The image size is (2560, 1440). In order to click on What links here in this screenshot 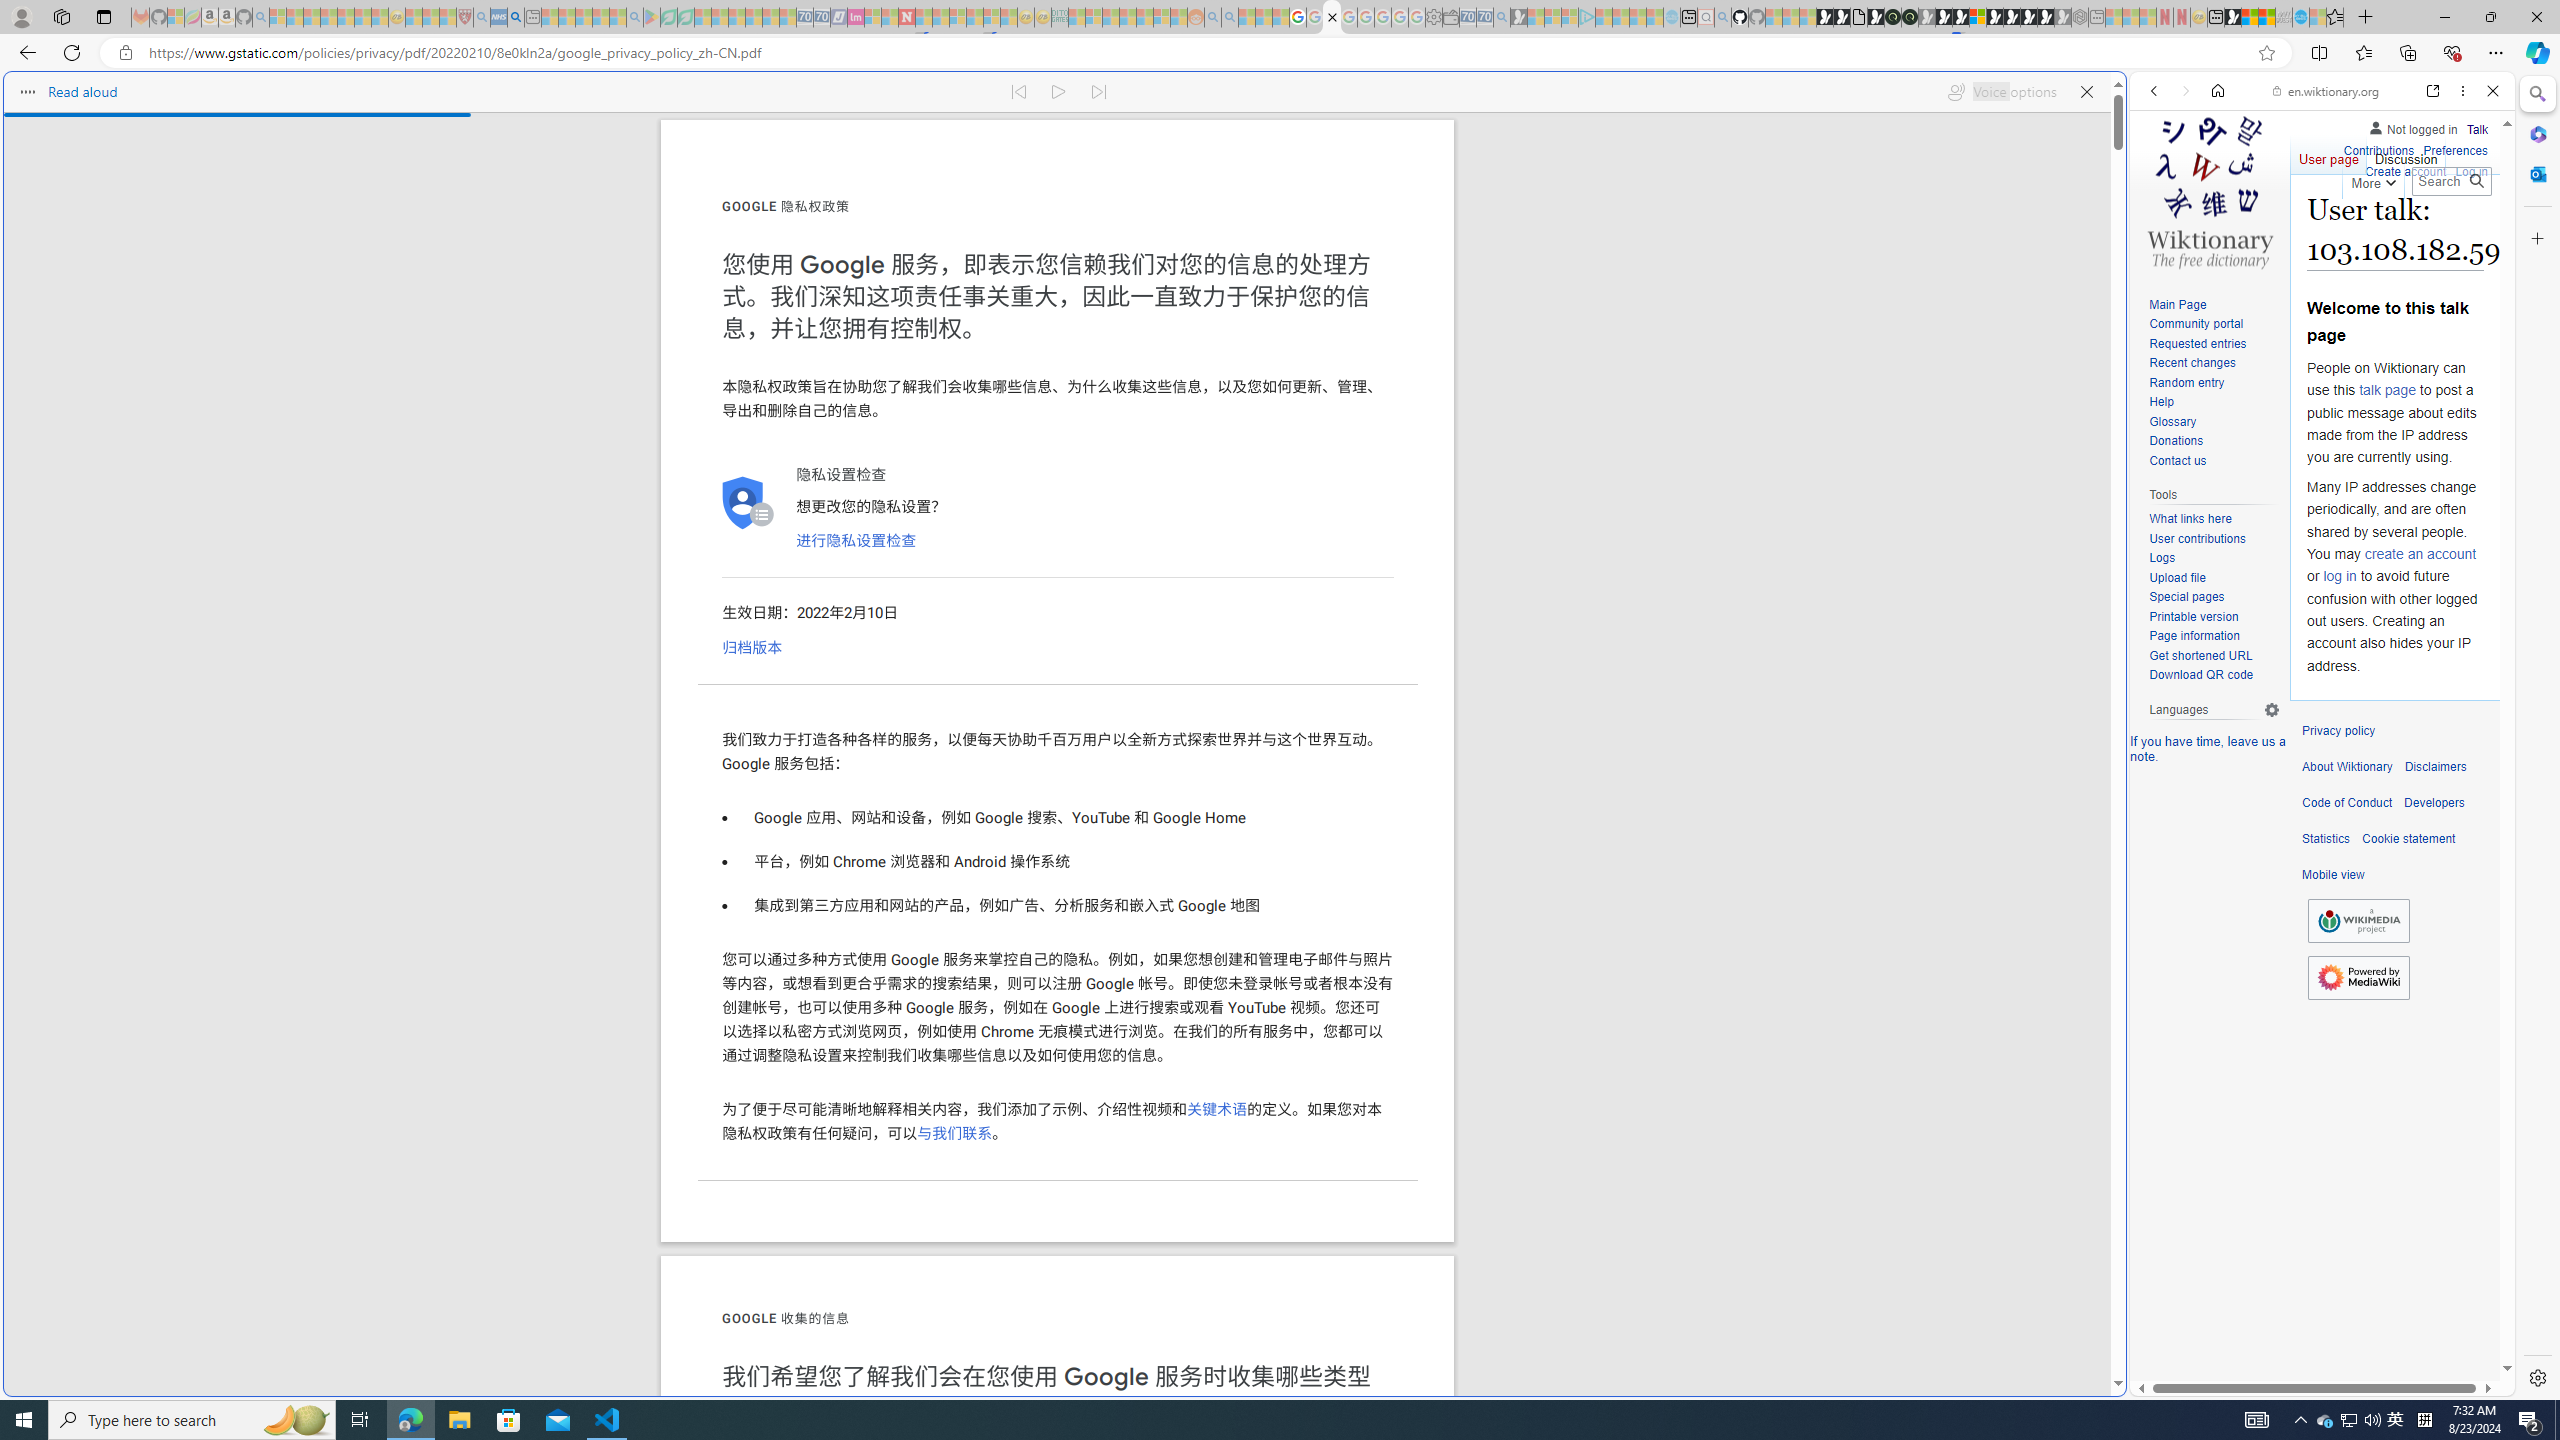, I will do `click(2214, 519)`.